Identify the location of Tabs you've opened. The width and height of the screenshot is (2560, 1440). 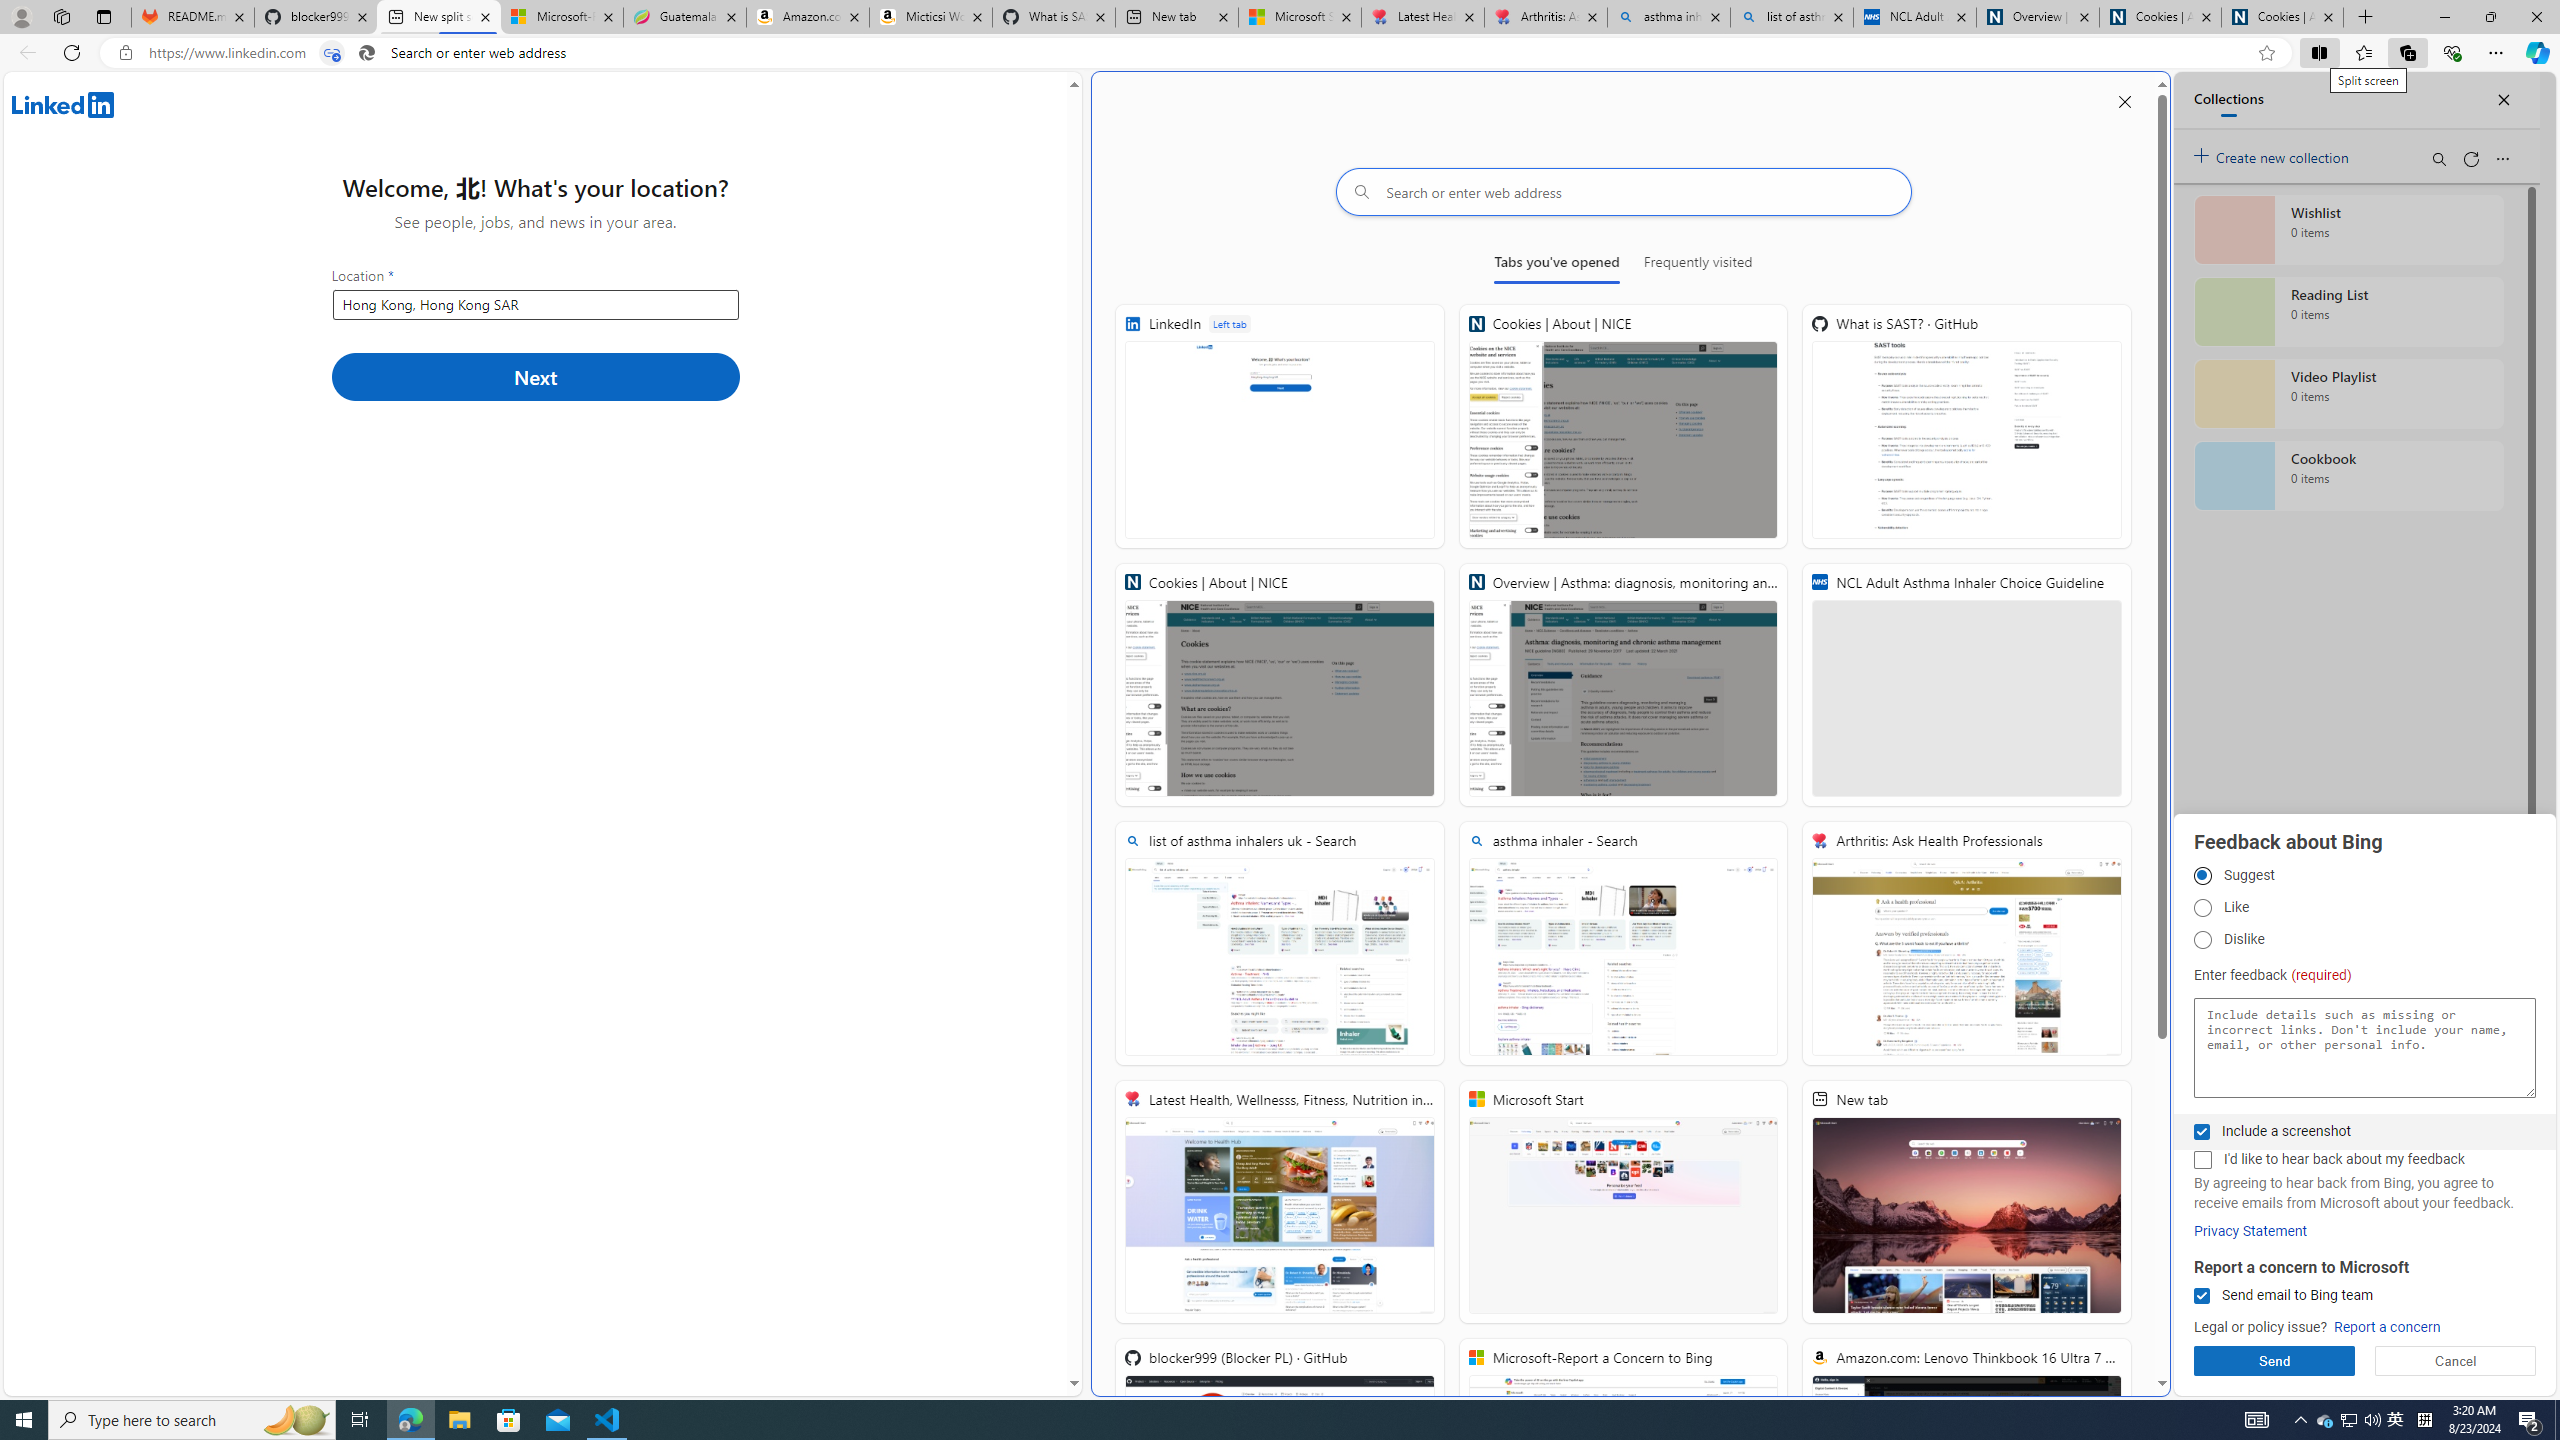
(1558, 266).